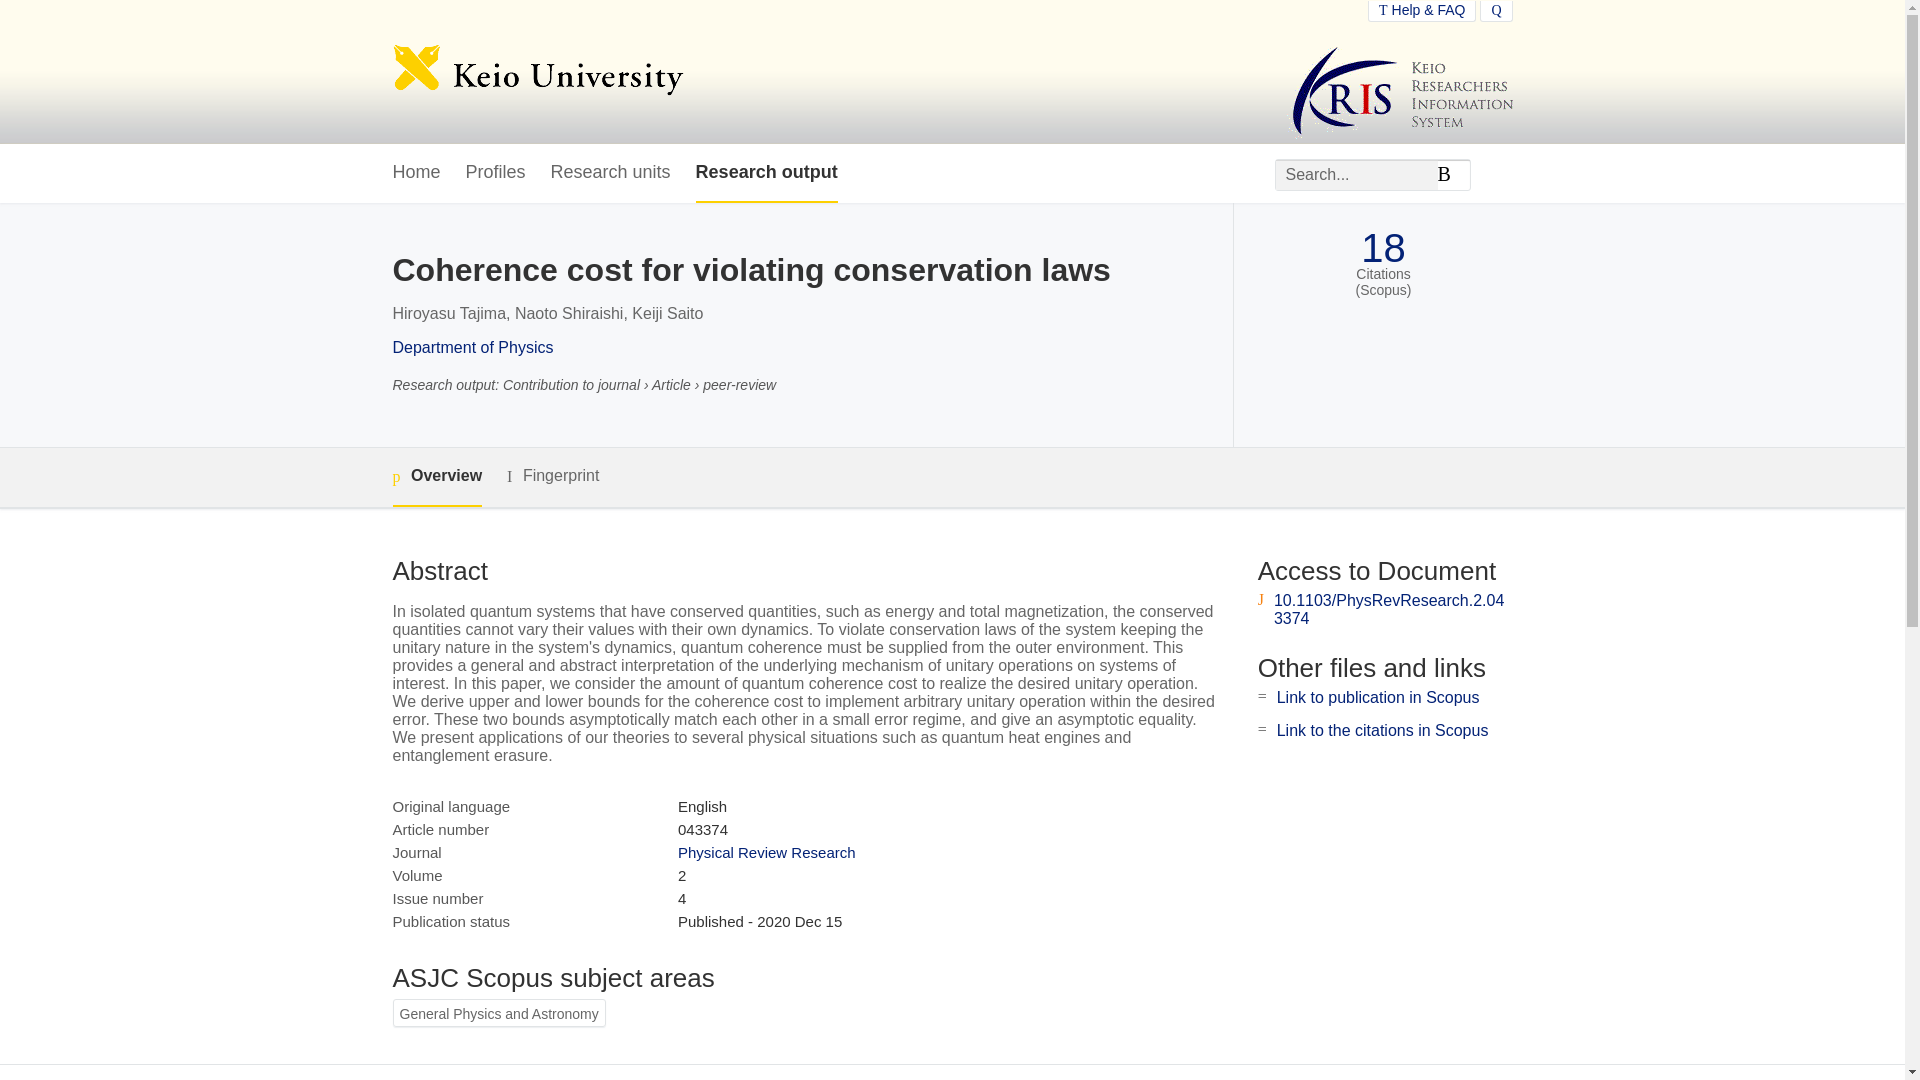 The image size is (1920, 1080). I want to click on Link to publication in Scopus, so click(1378, 698).